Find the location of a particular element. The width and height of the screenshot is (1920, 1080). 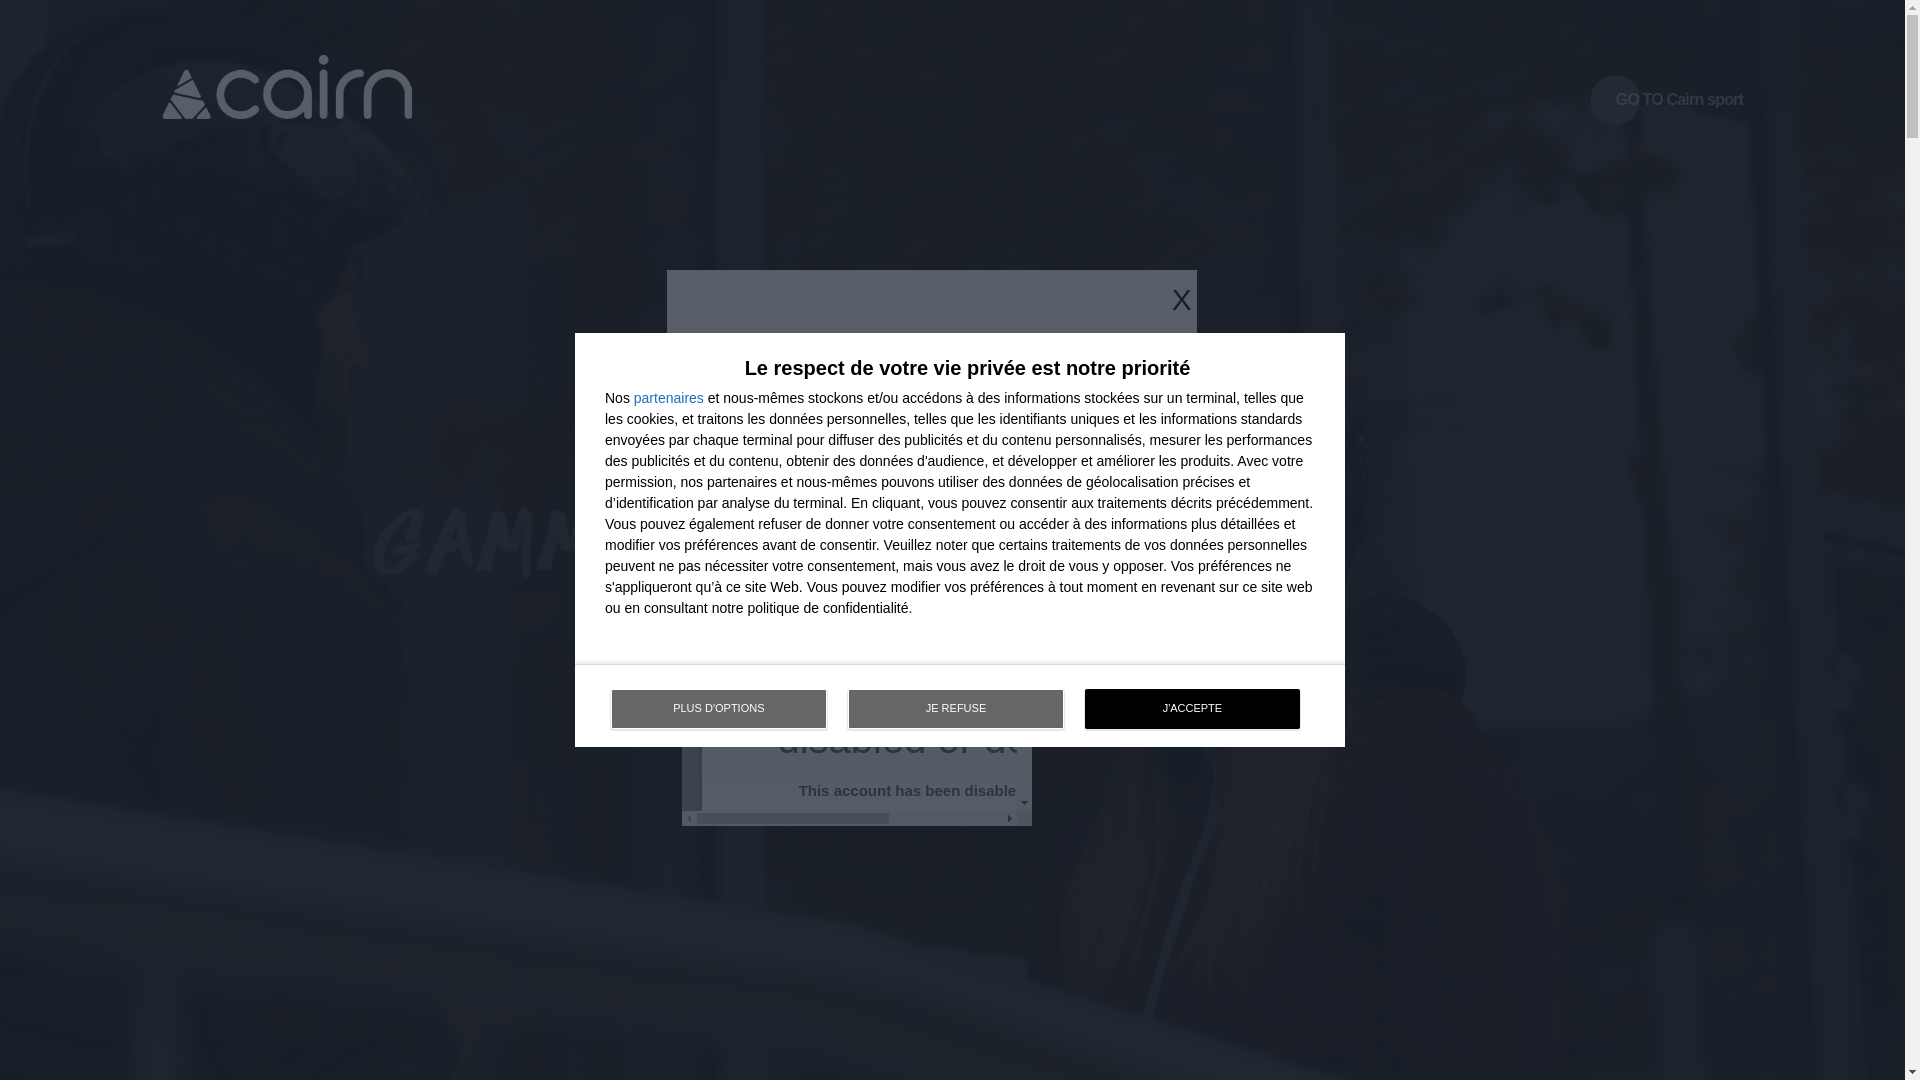

JE REFUSE is located at coordinates (956, 709).